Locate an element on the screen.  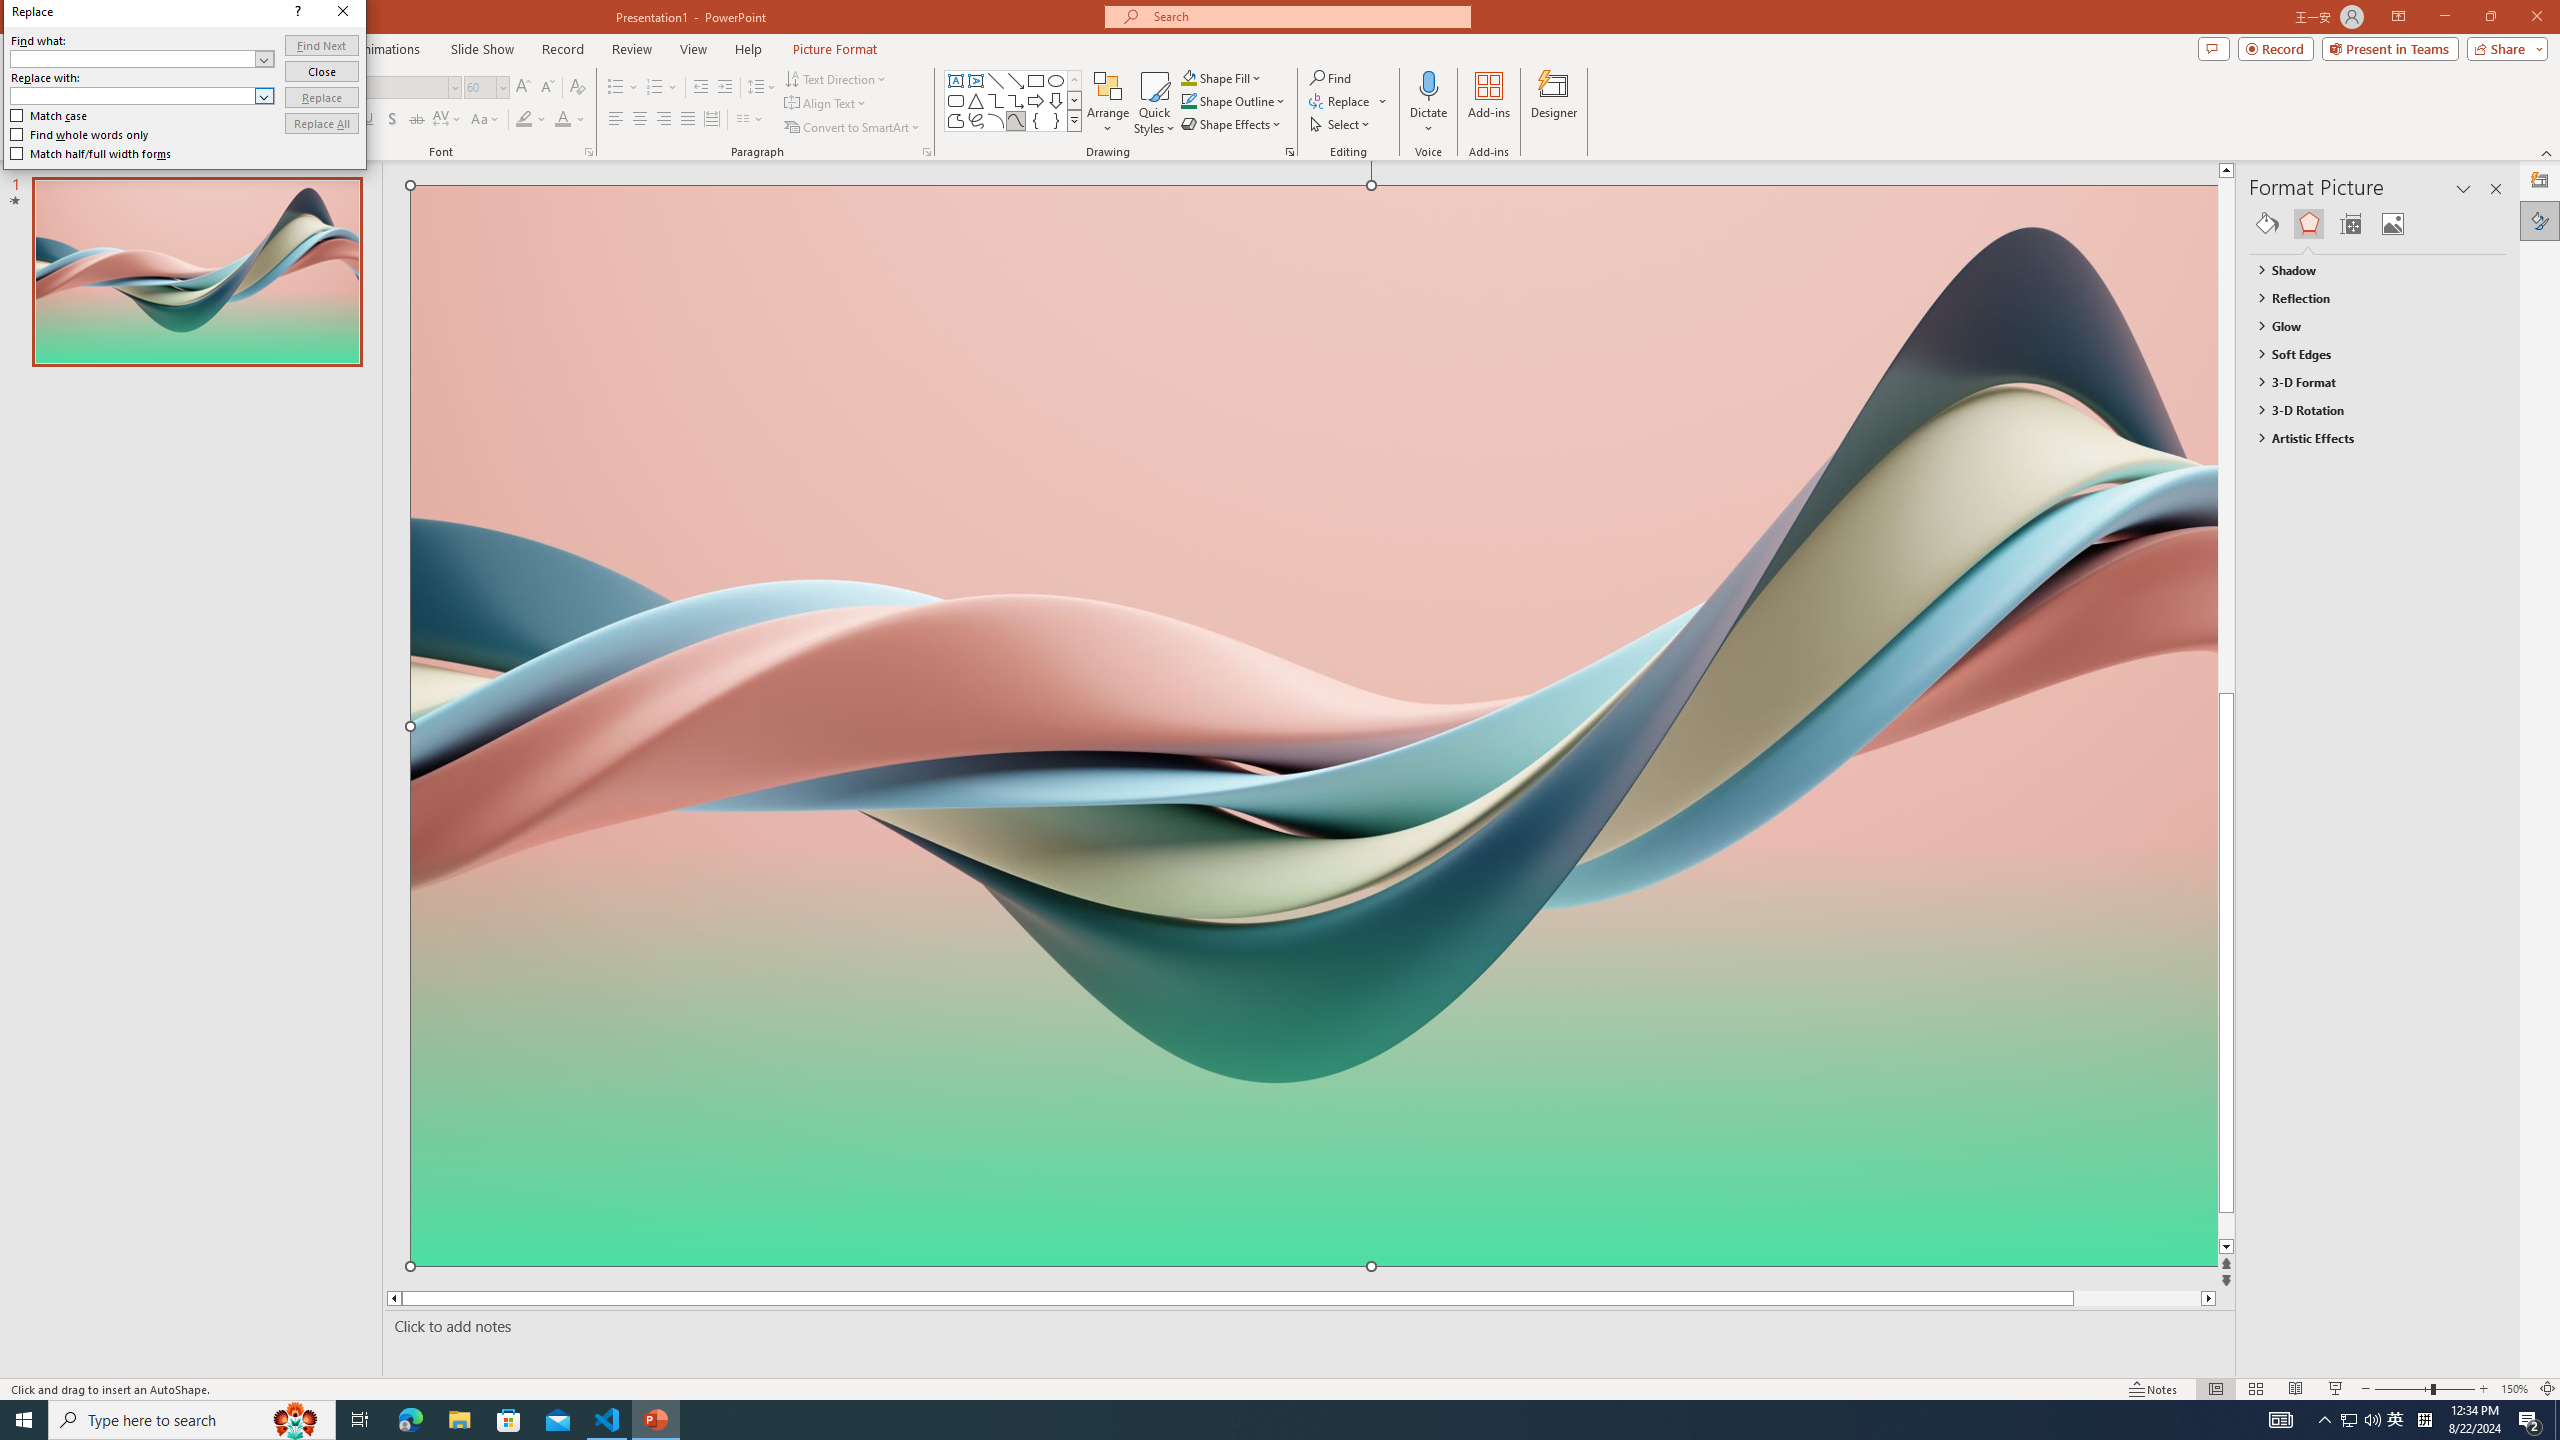
Columns is located at coordinates (750, 120).